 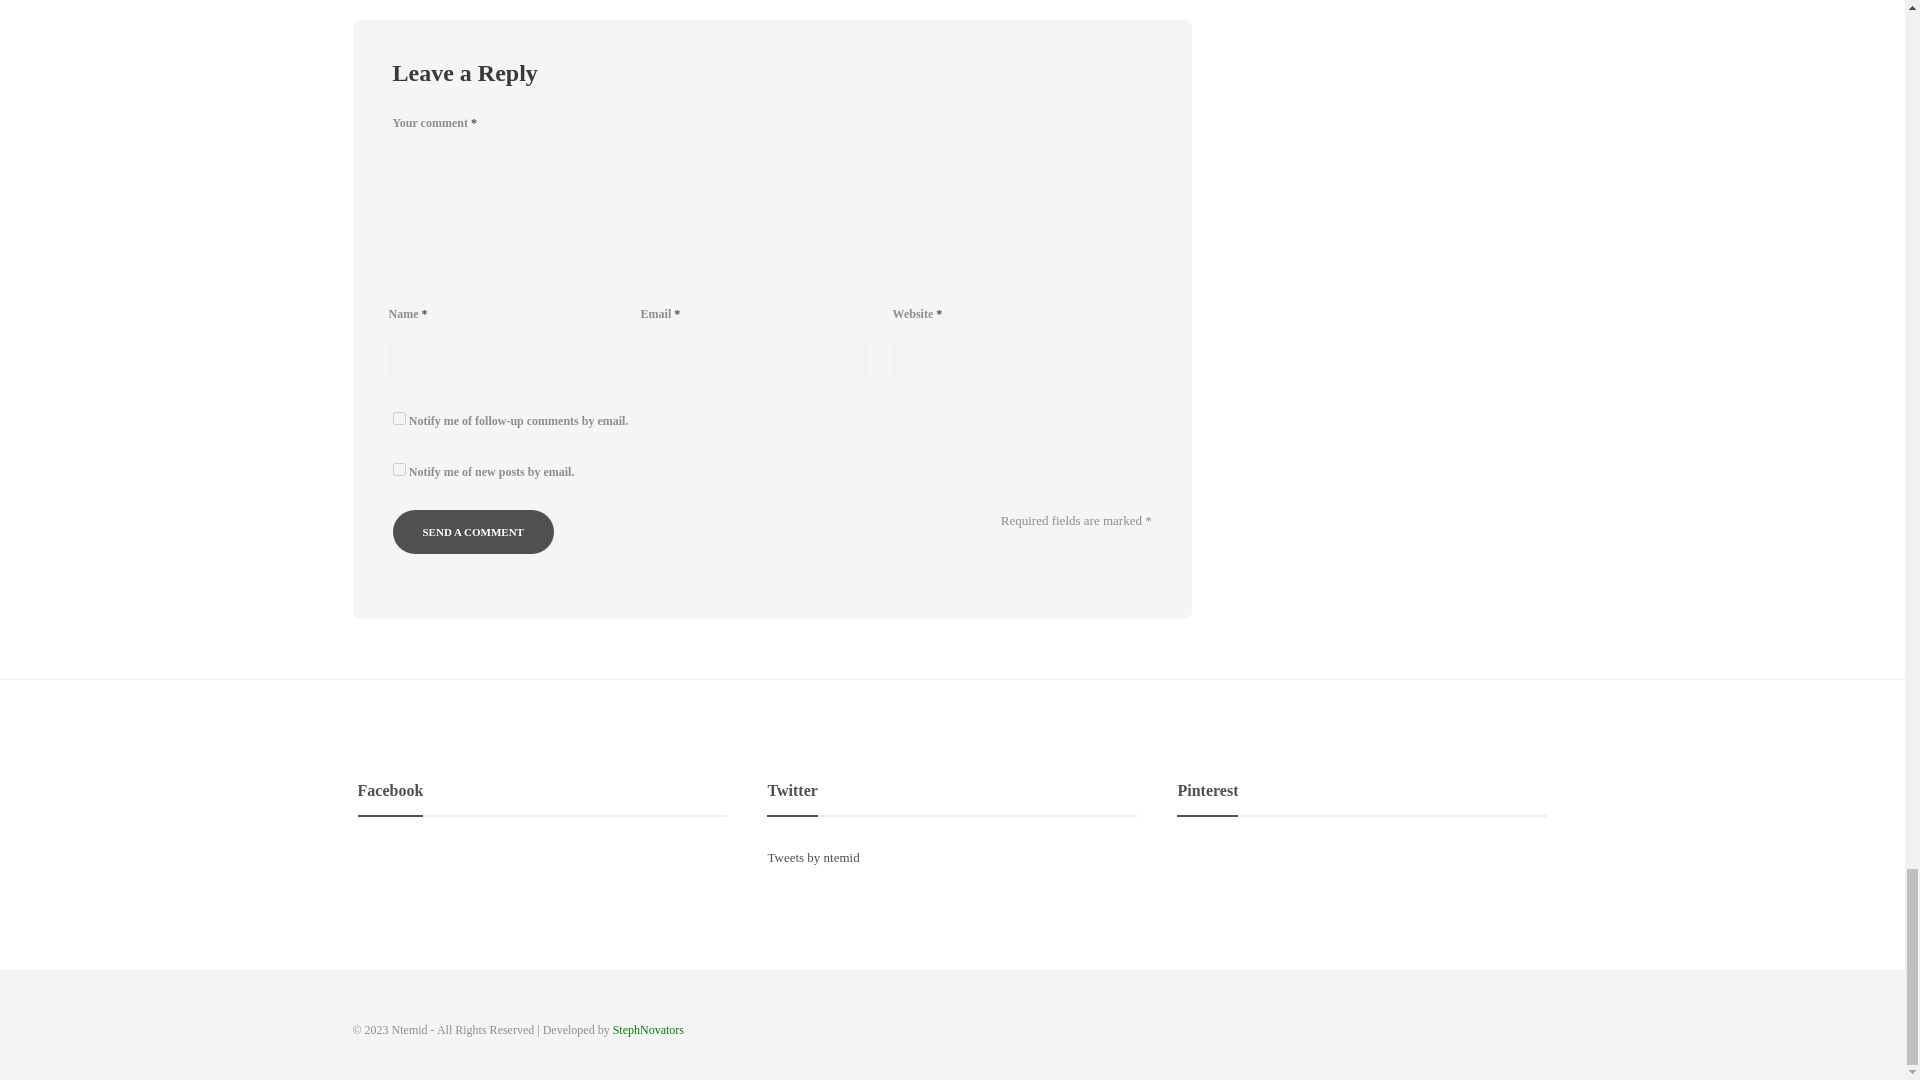 I want to click on subscribe, so click(x=398, y=470).